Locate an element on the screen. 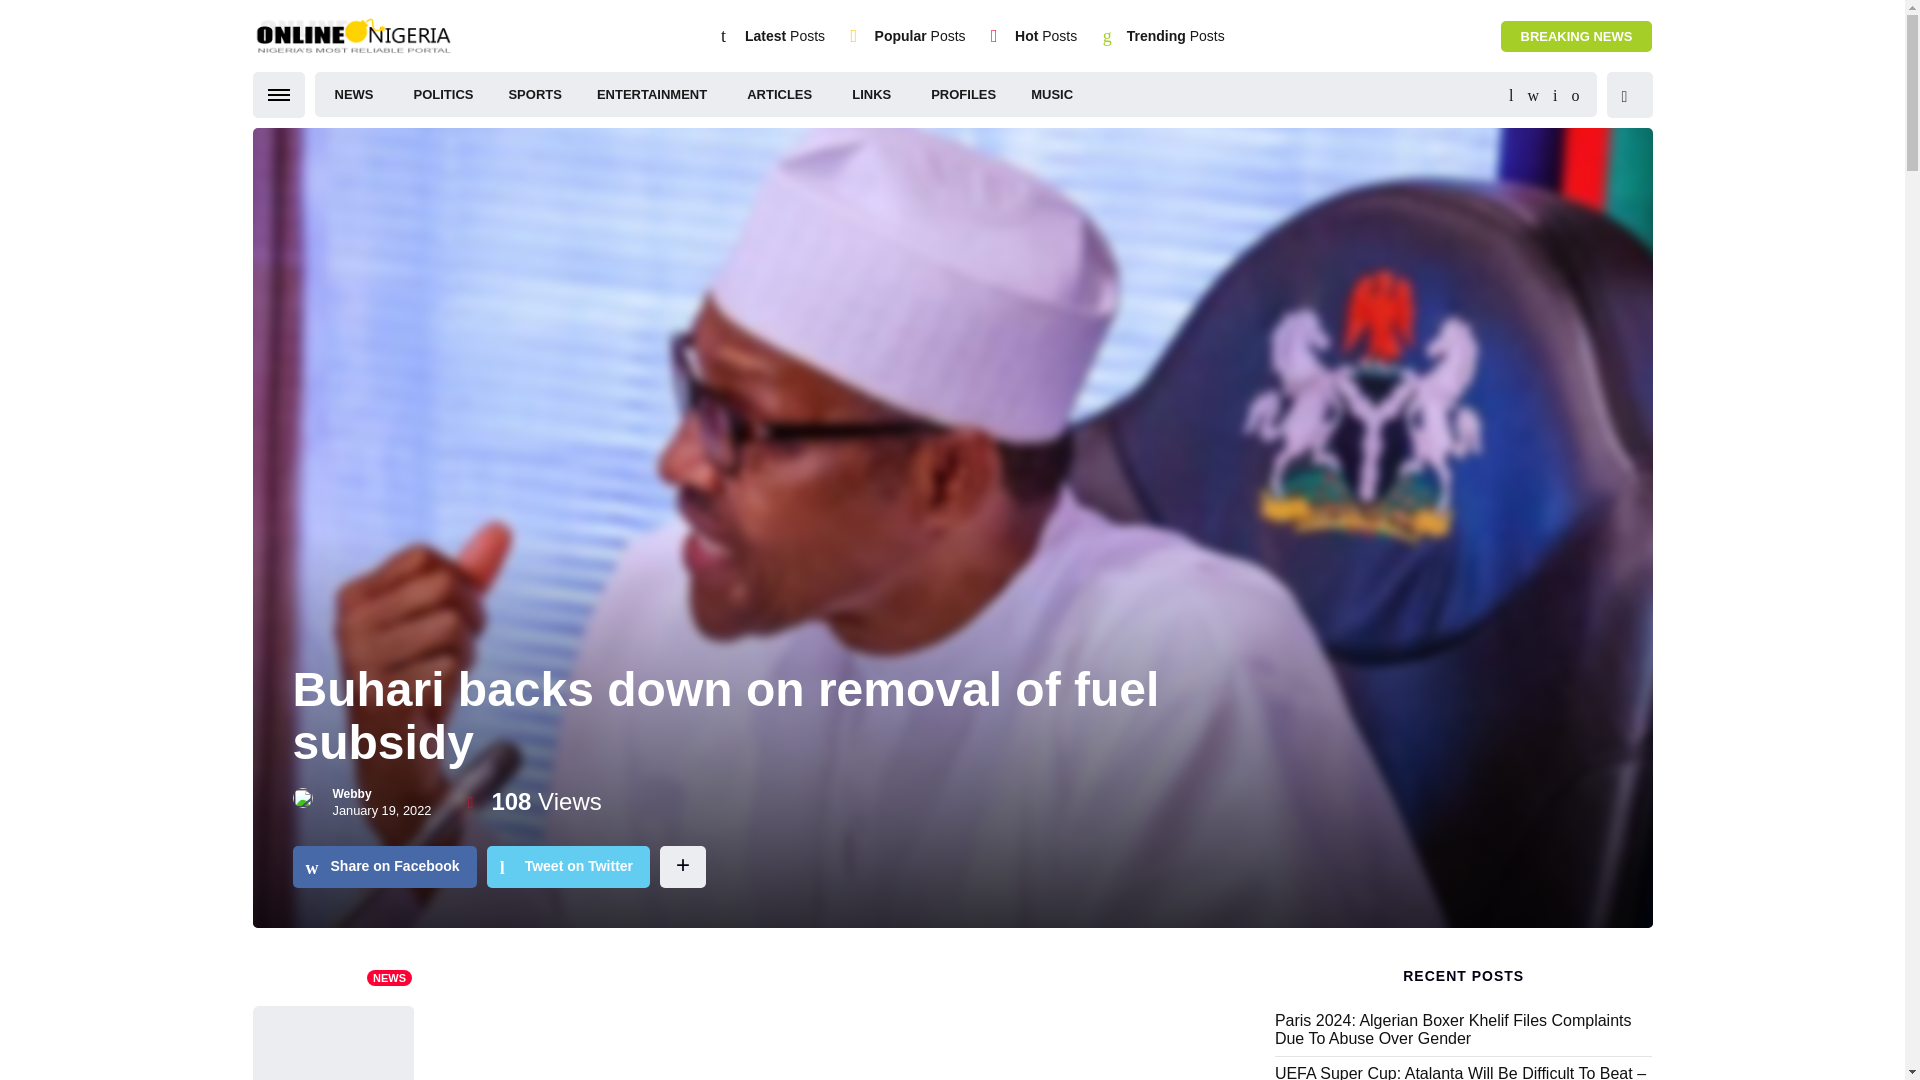 The width and height of the screenshot is (1920, 1080). Advertisement is located at coordinates (844, 1012).